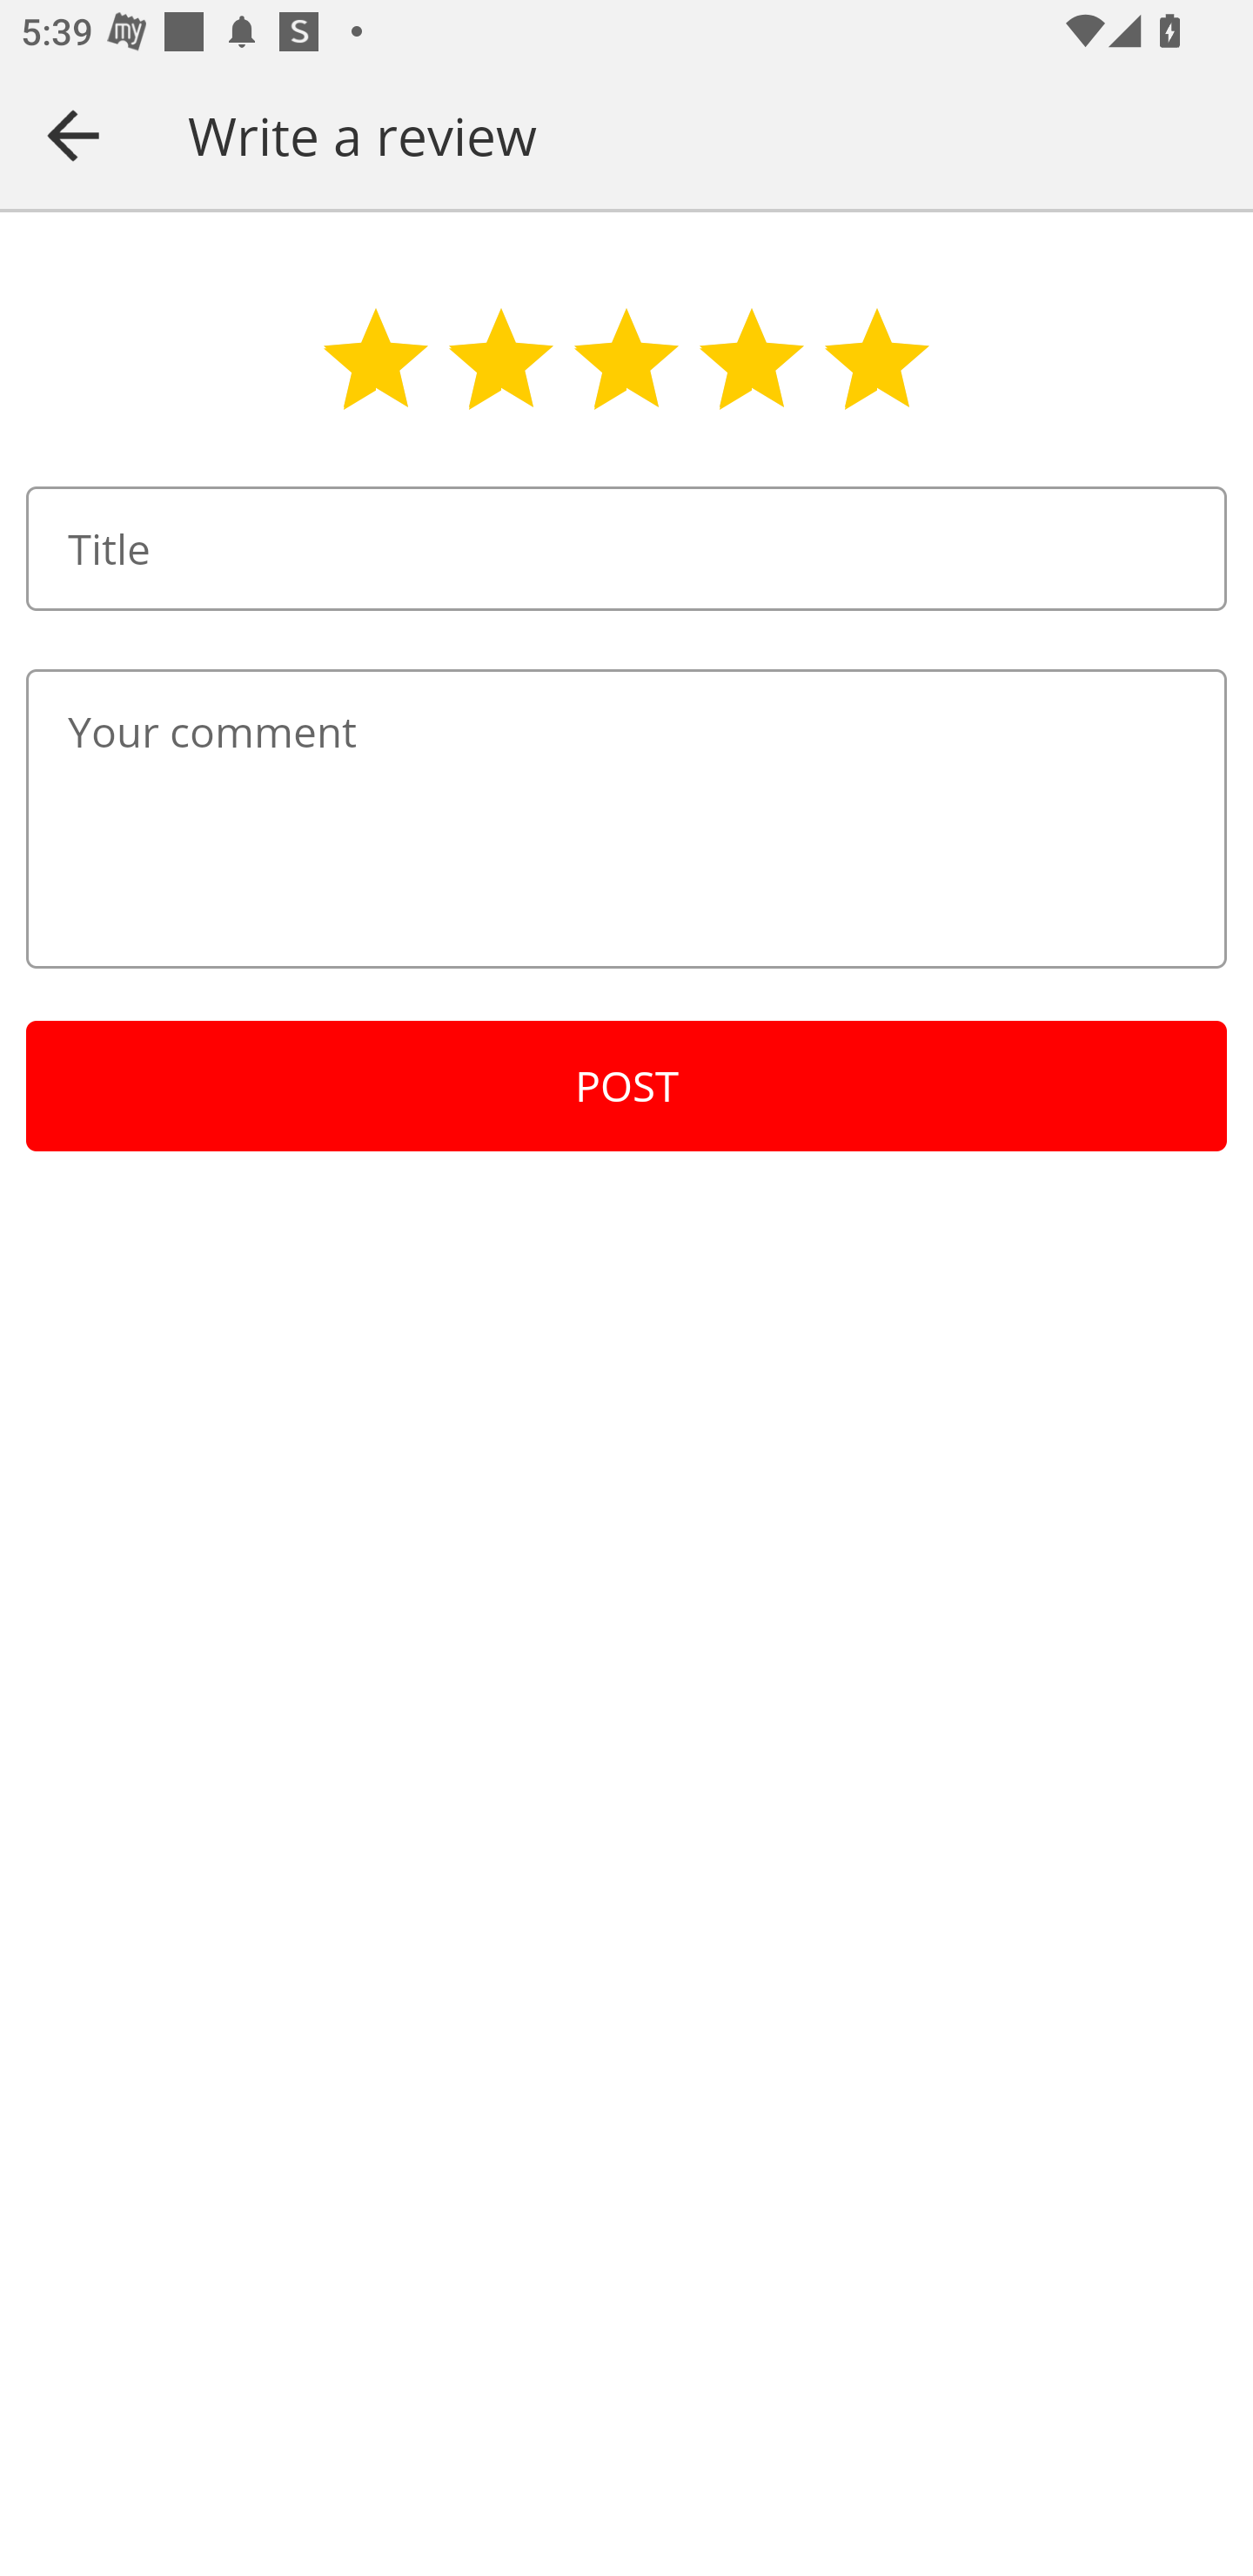 This screenshot has width=1253, height=2576. Describe the element at coordinates (626, 1086) in the screenshot. I see `POST` at that location.